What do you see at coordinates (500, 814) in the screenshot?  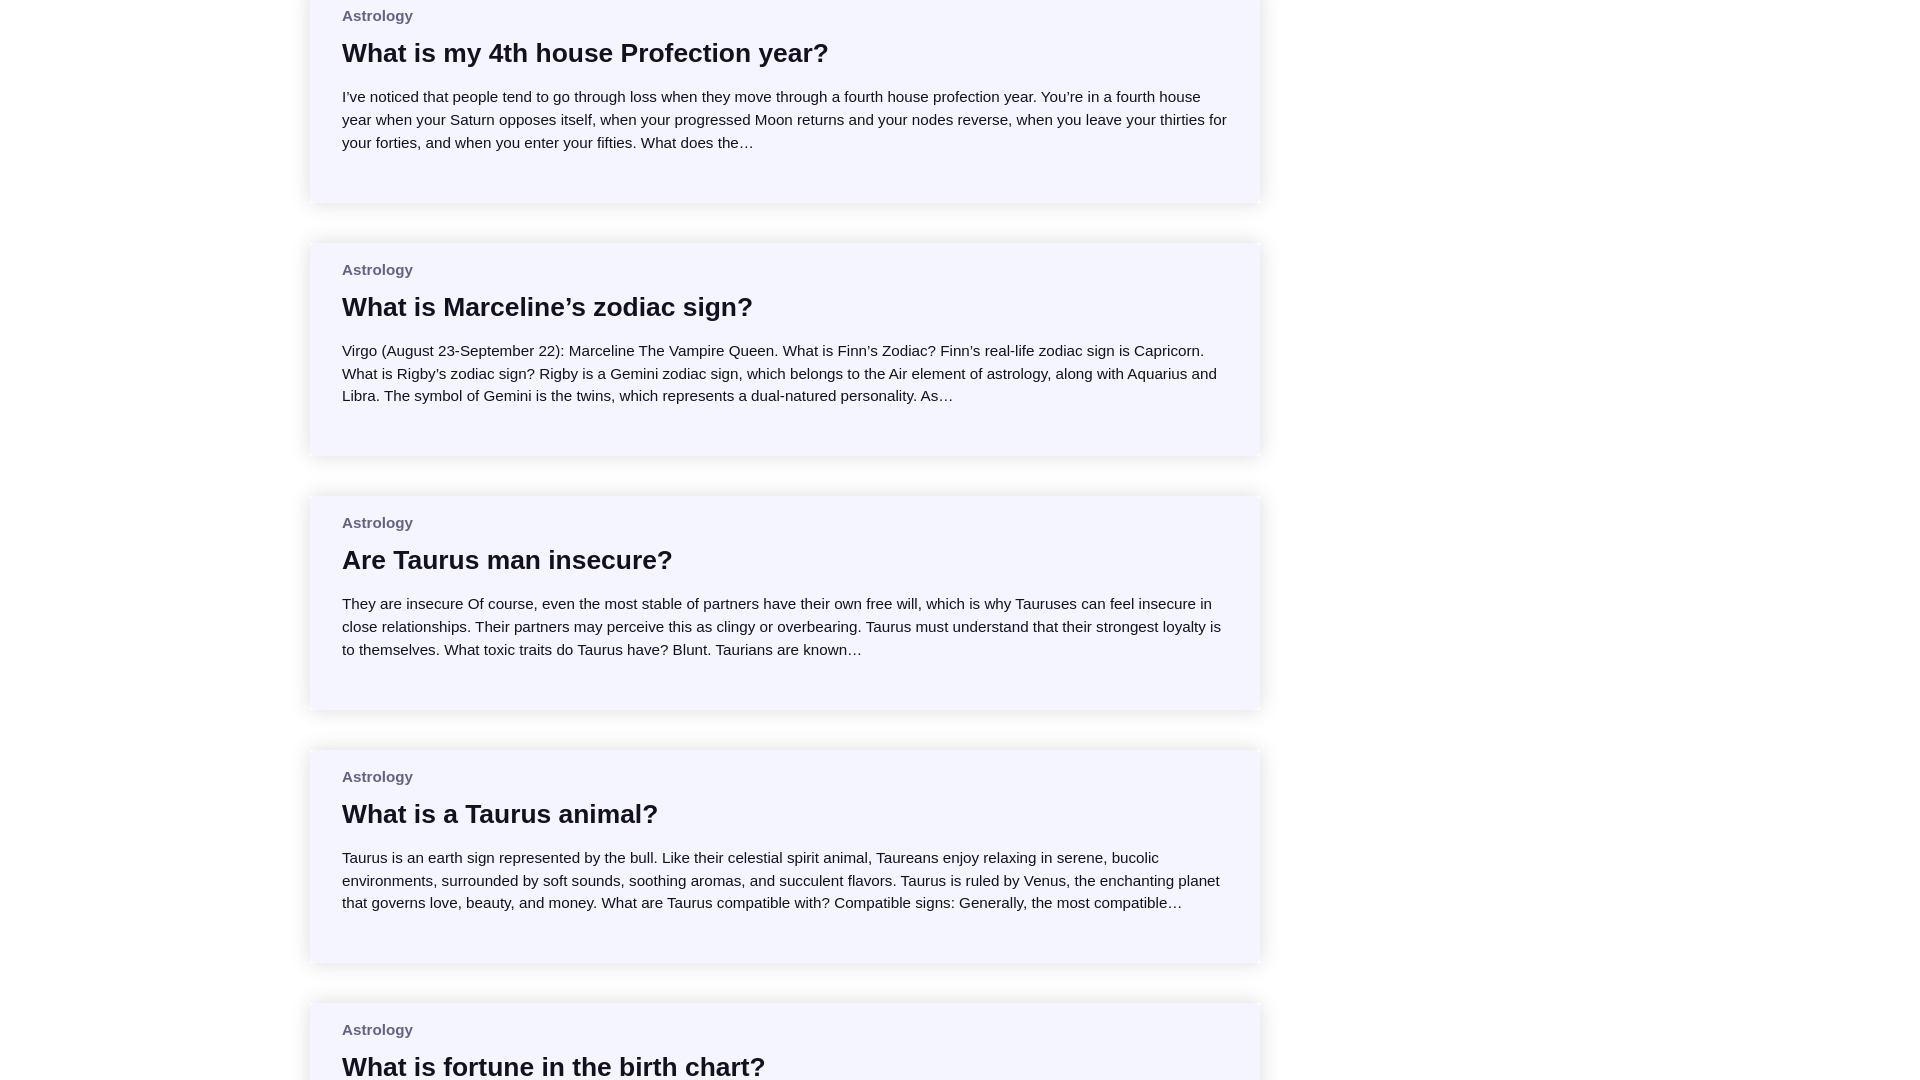 I see `What is a Taurus animal?` at bounding box center [500, 814].